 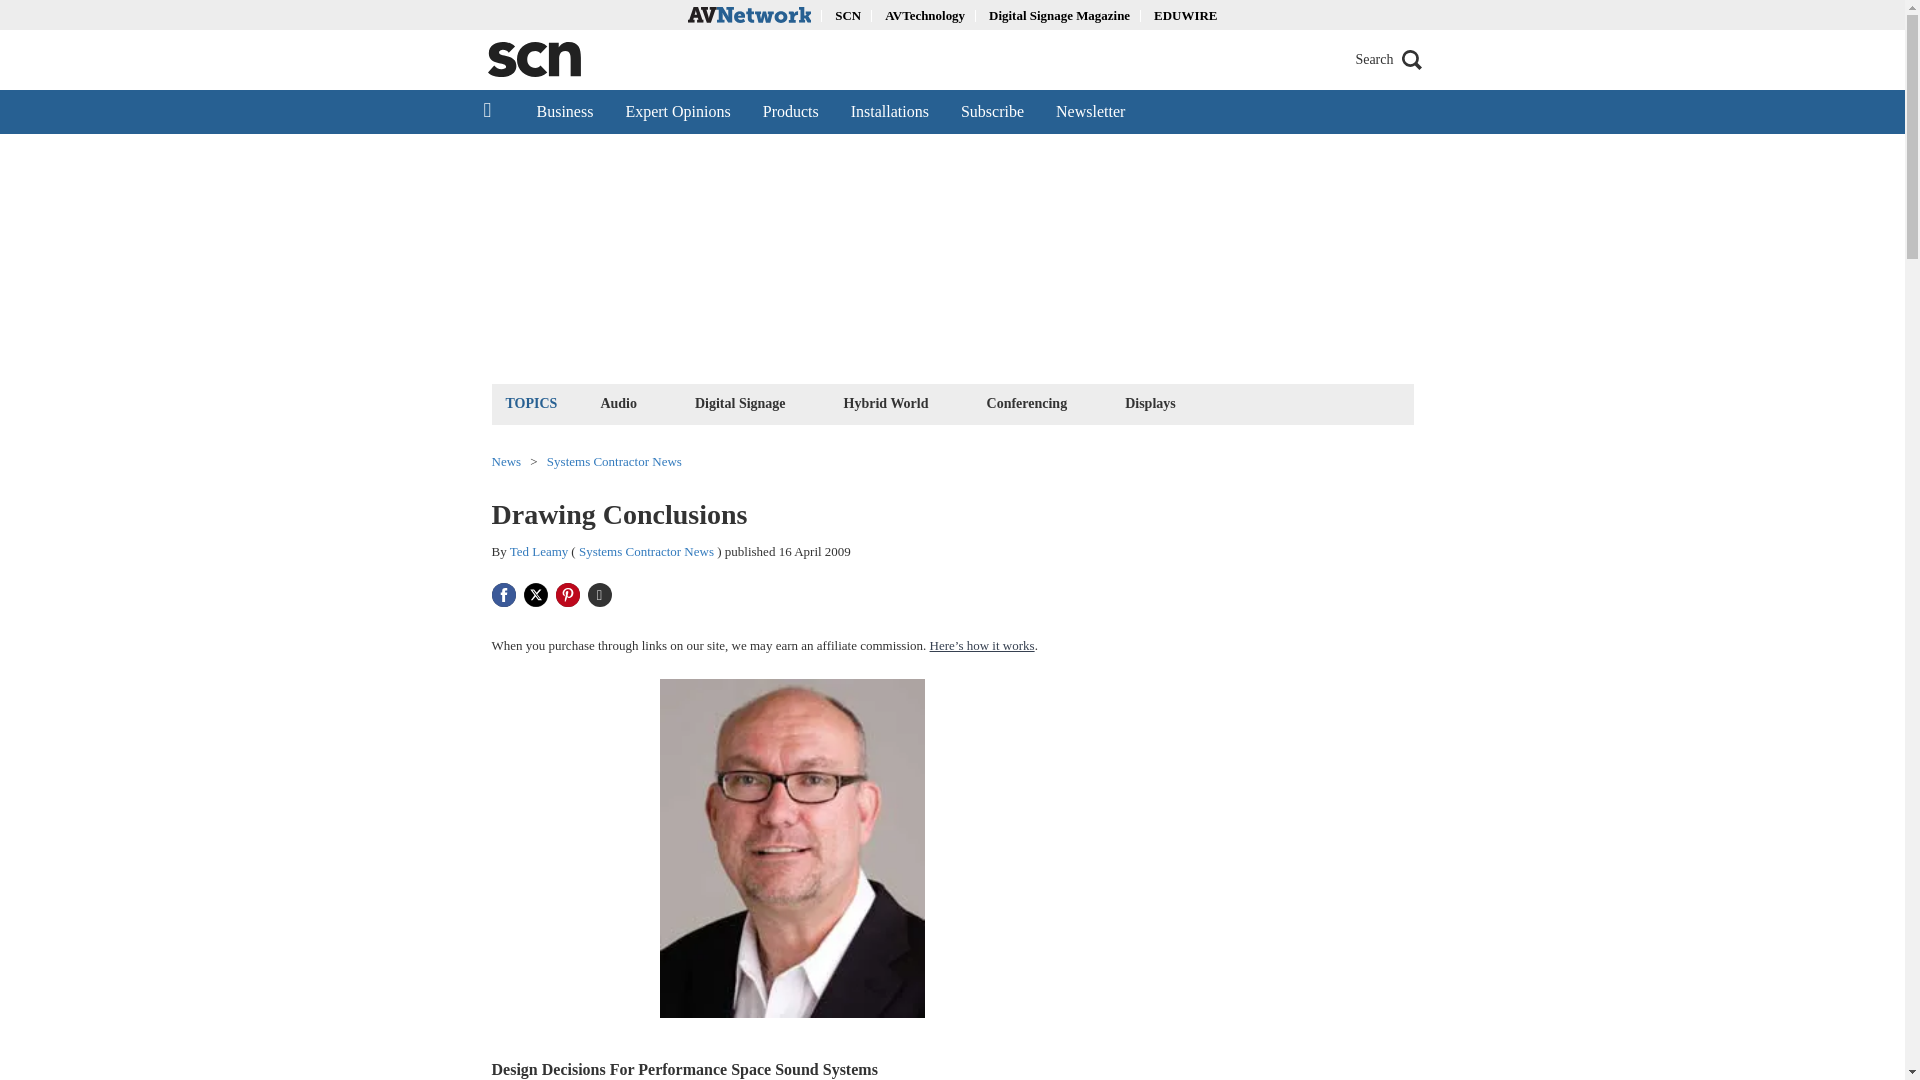 What do you see at coordinates (848, 14) in the screenshot?
I see `SCN` at bounding box center [848, 14].